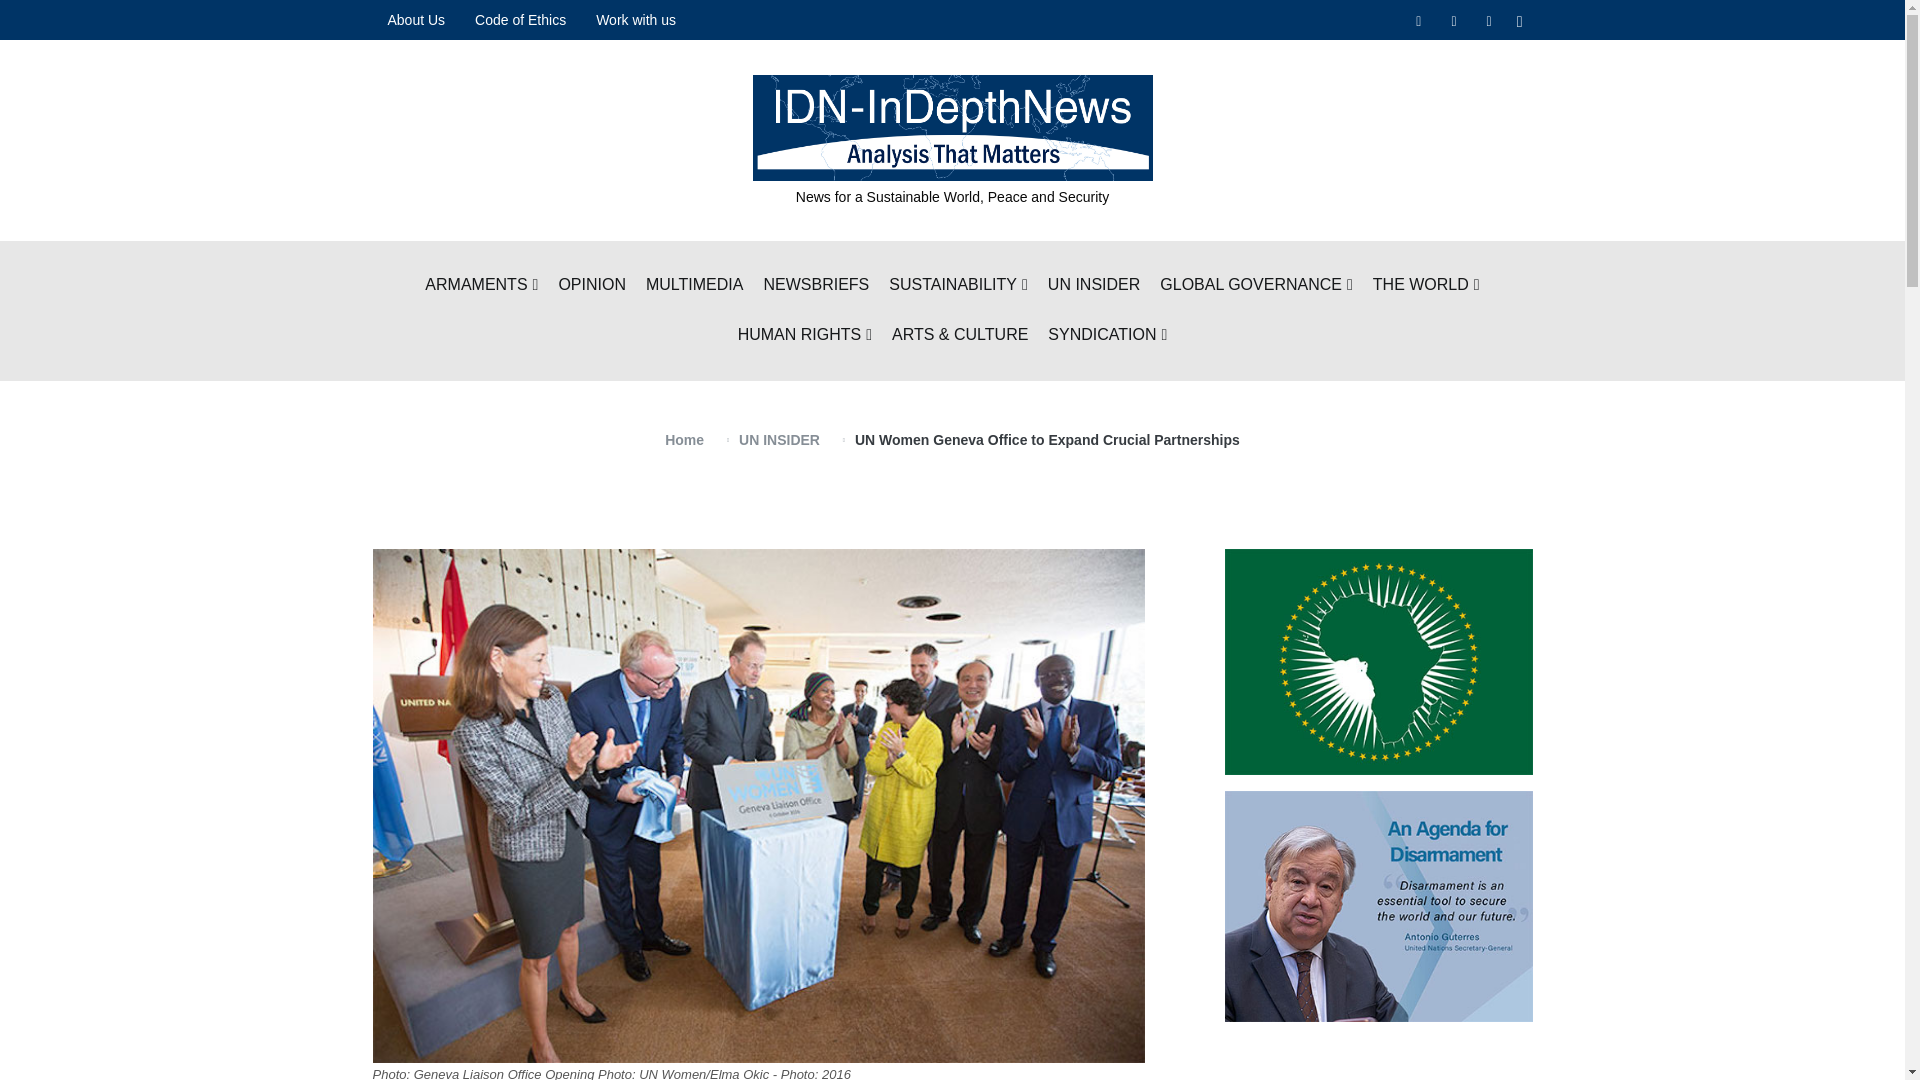  I want to click on Code of Ethics, so click(520, 20).